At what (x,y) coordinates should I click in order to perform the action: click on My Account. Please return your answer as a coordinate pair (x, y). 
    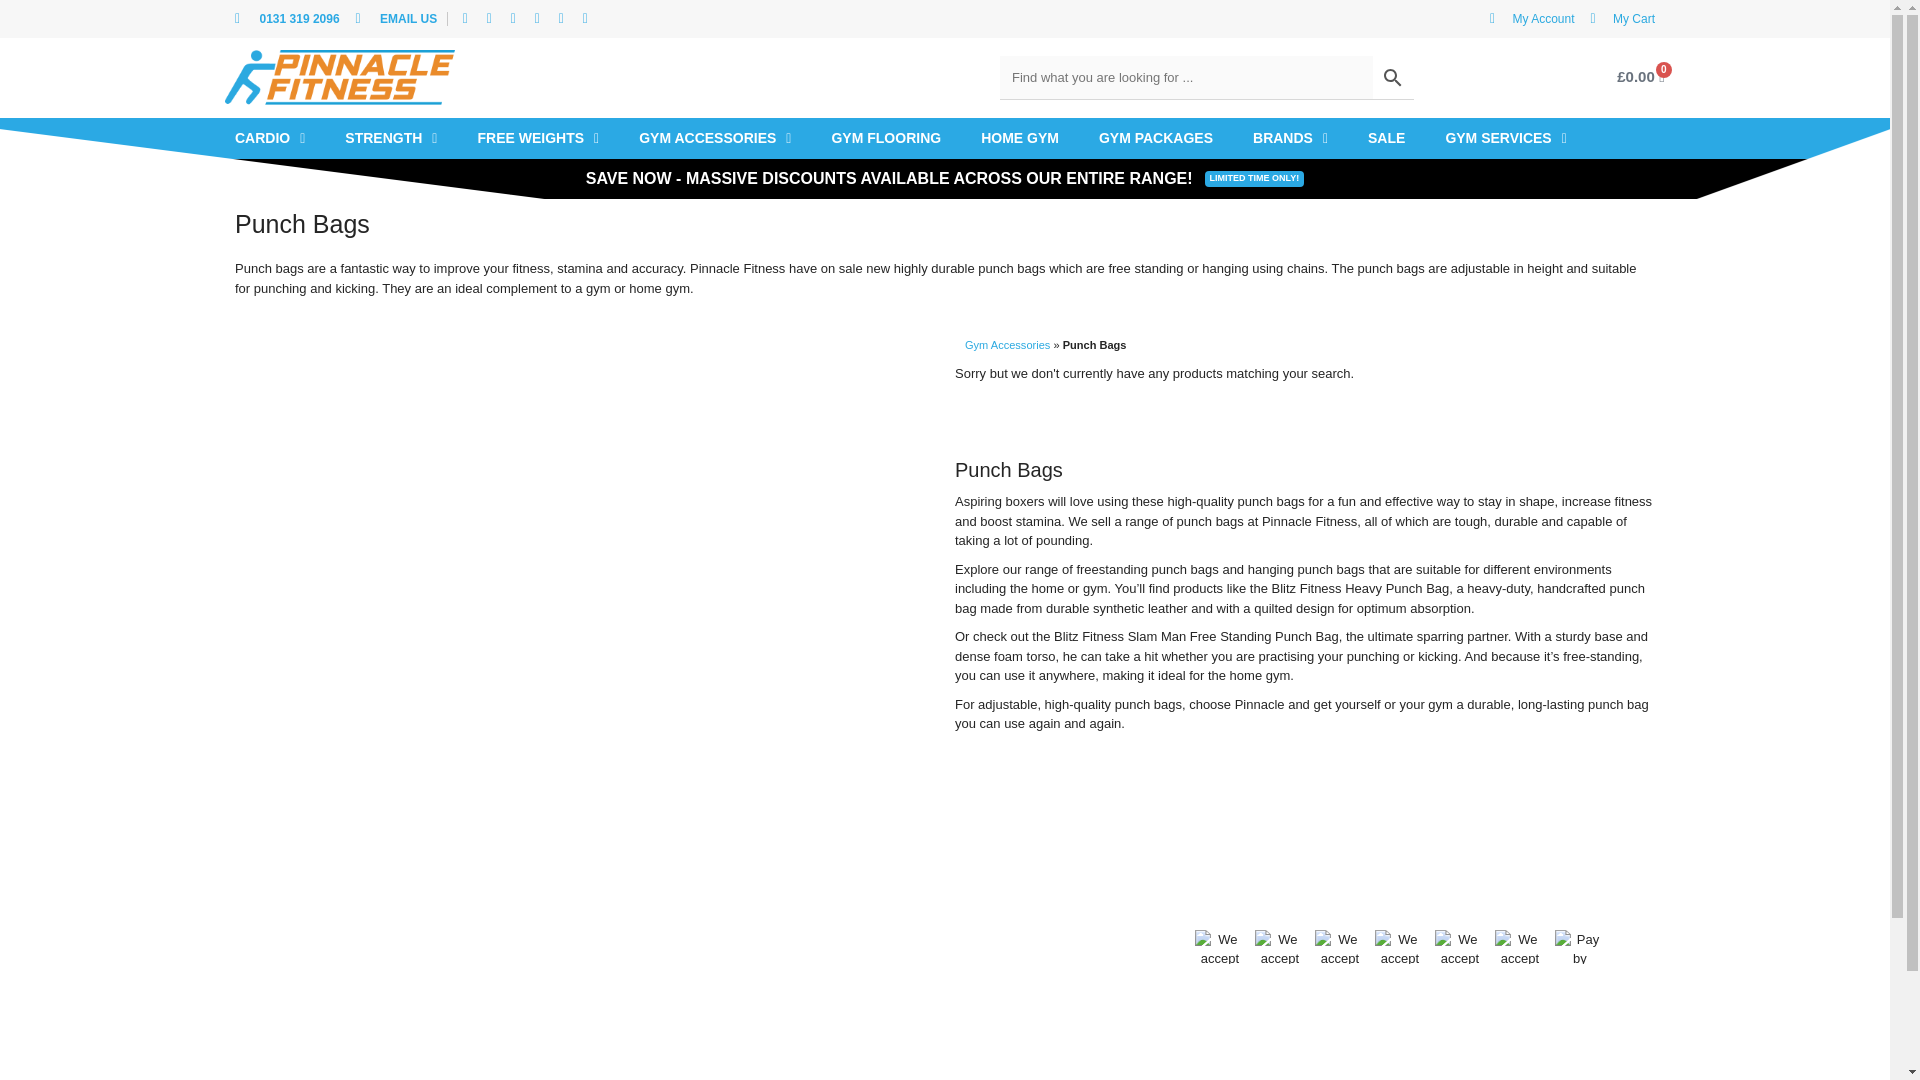
    Looking at the image, I should click on (1532, 18).